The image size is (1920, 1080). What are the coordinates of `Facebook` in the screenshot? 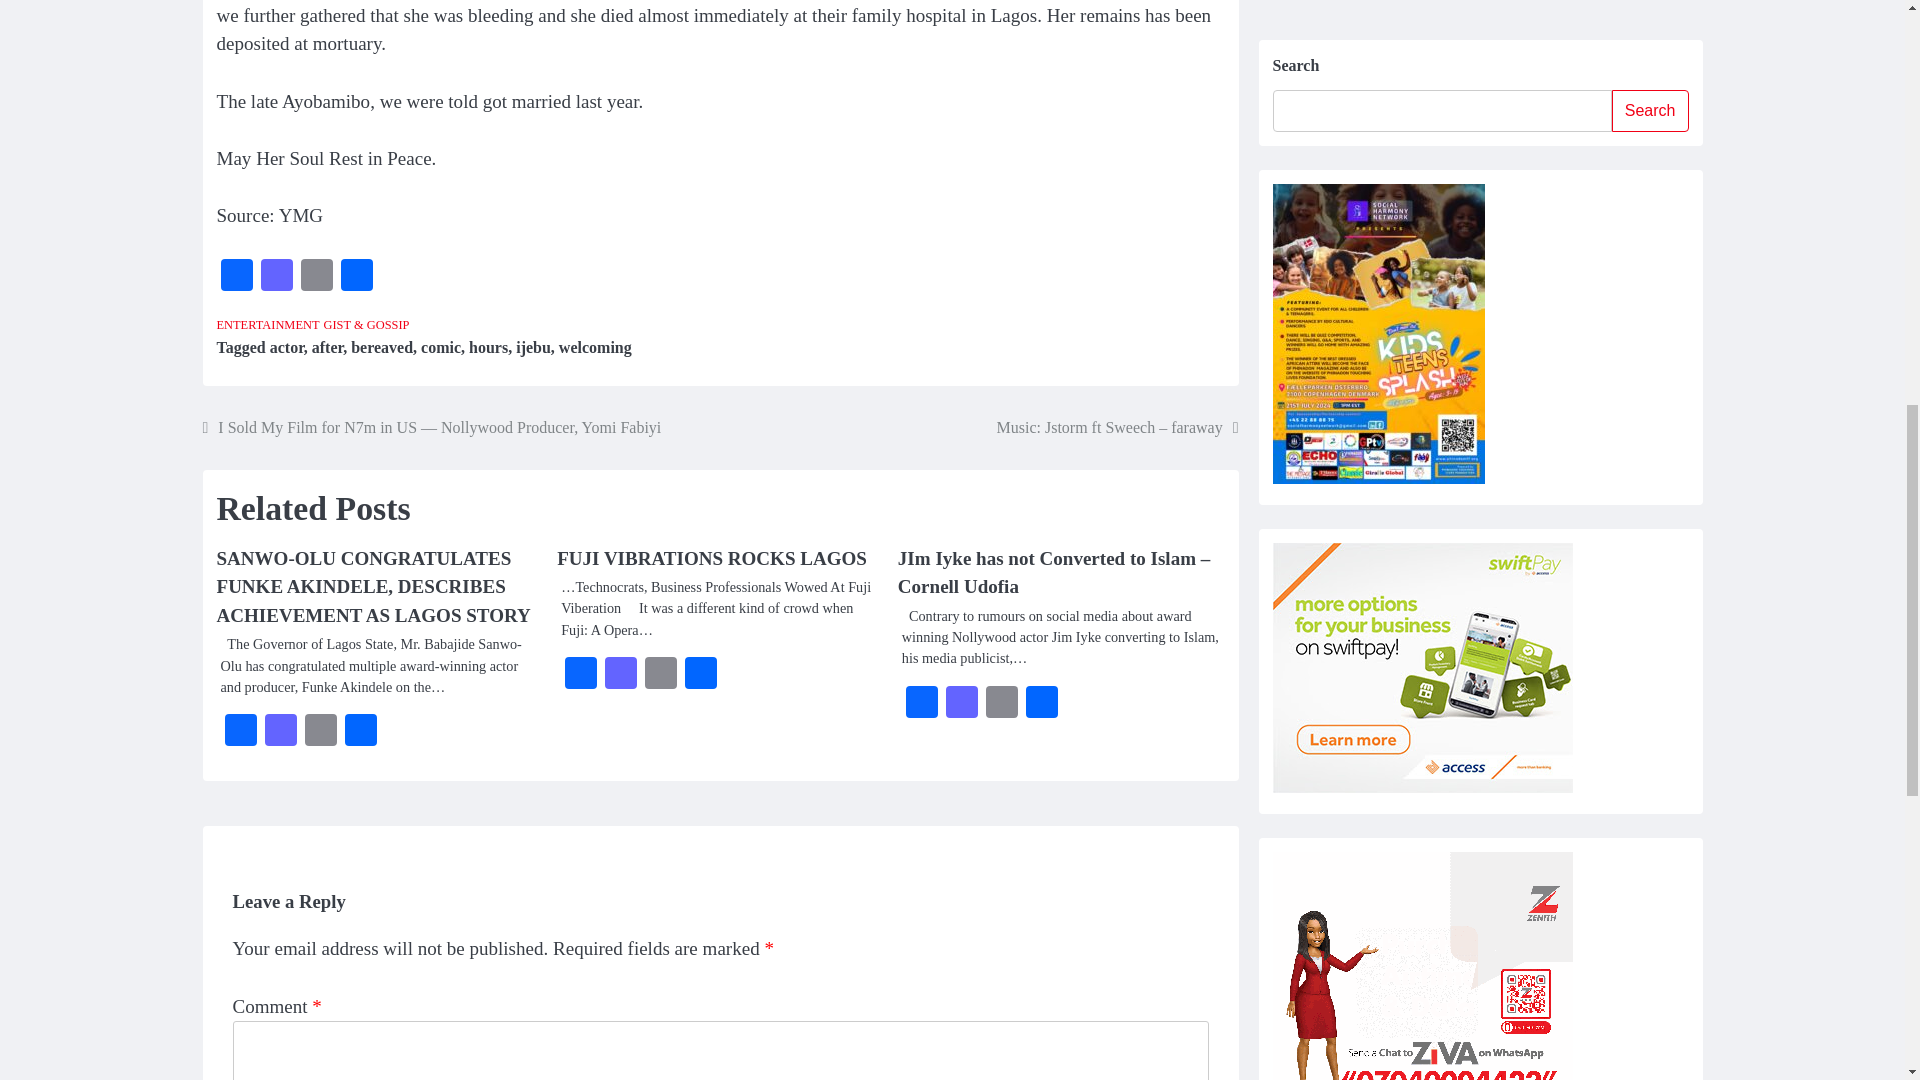 It's located at (580, 675).